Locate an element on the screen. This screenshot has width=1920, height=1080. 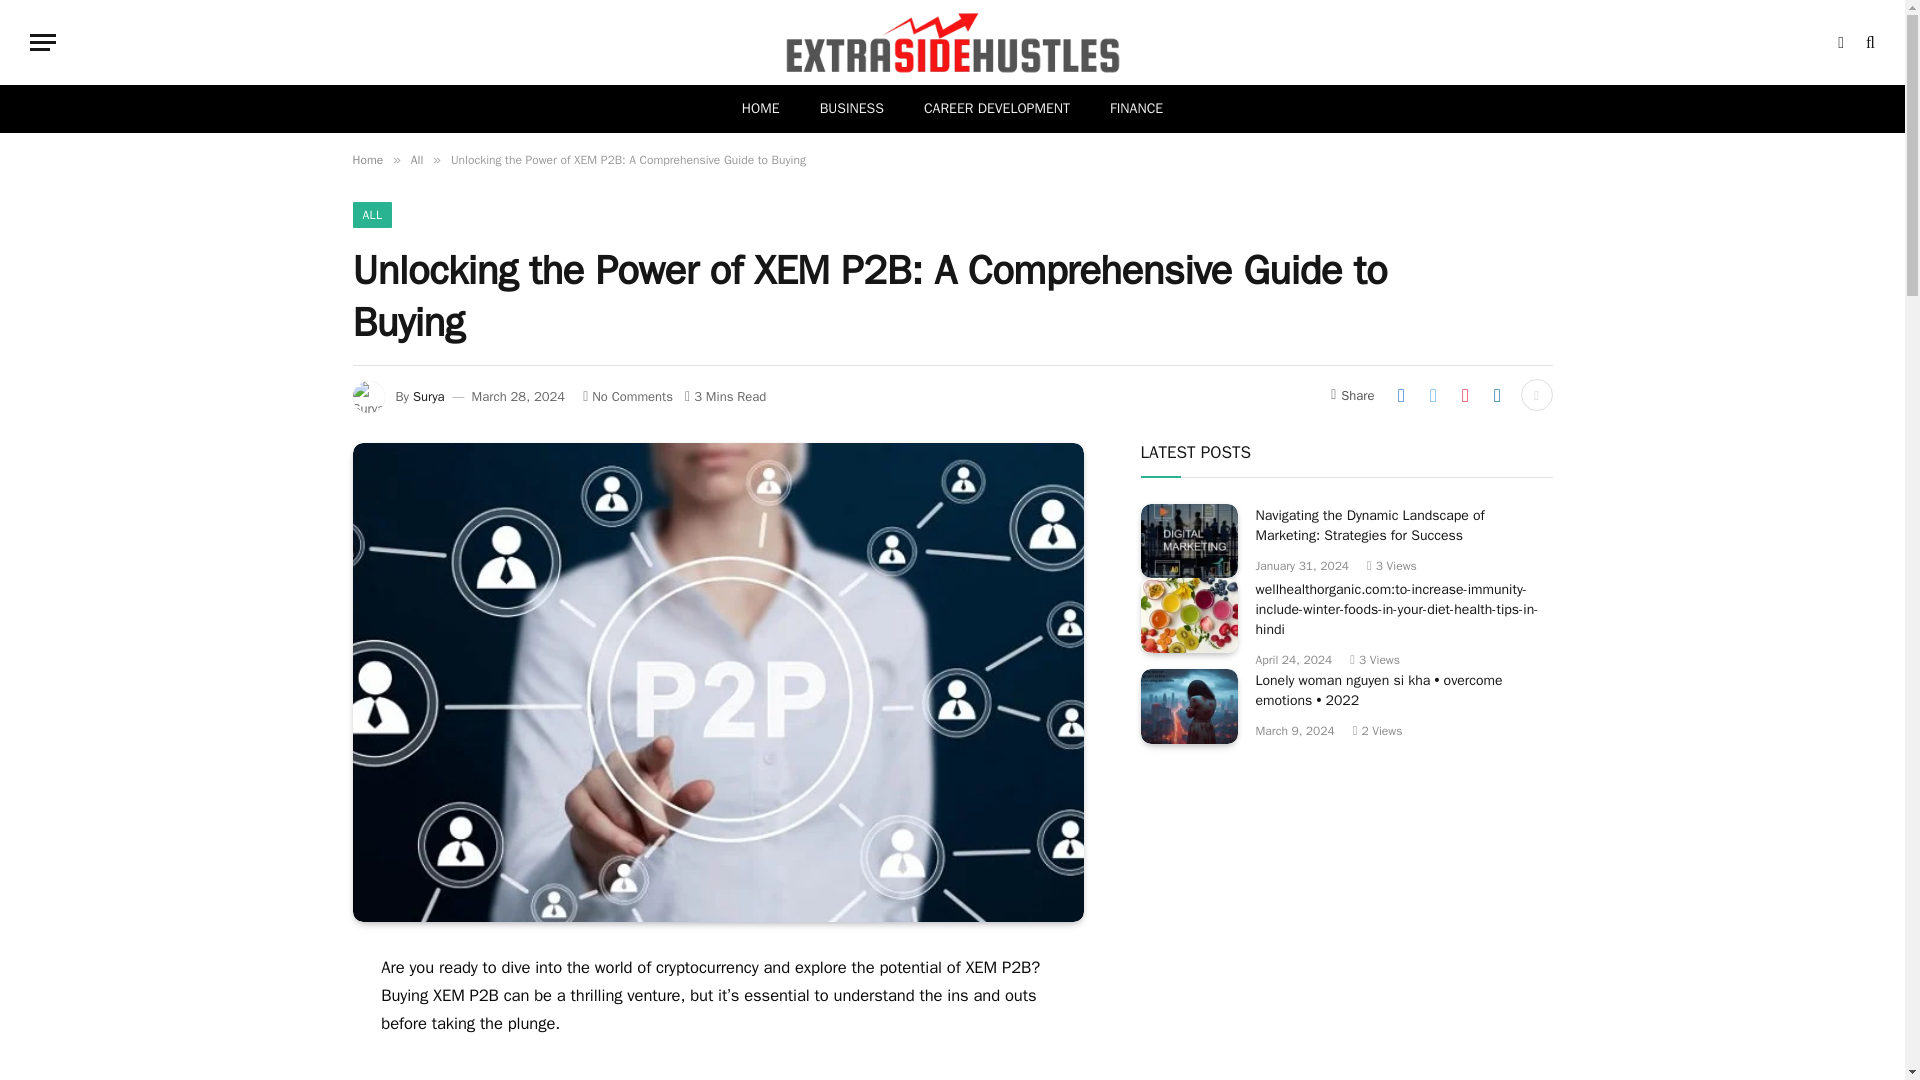
CAREER DEVELOPMENT is located at coordinates (997, 108).